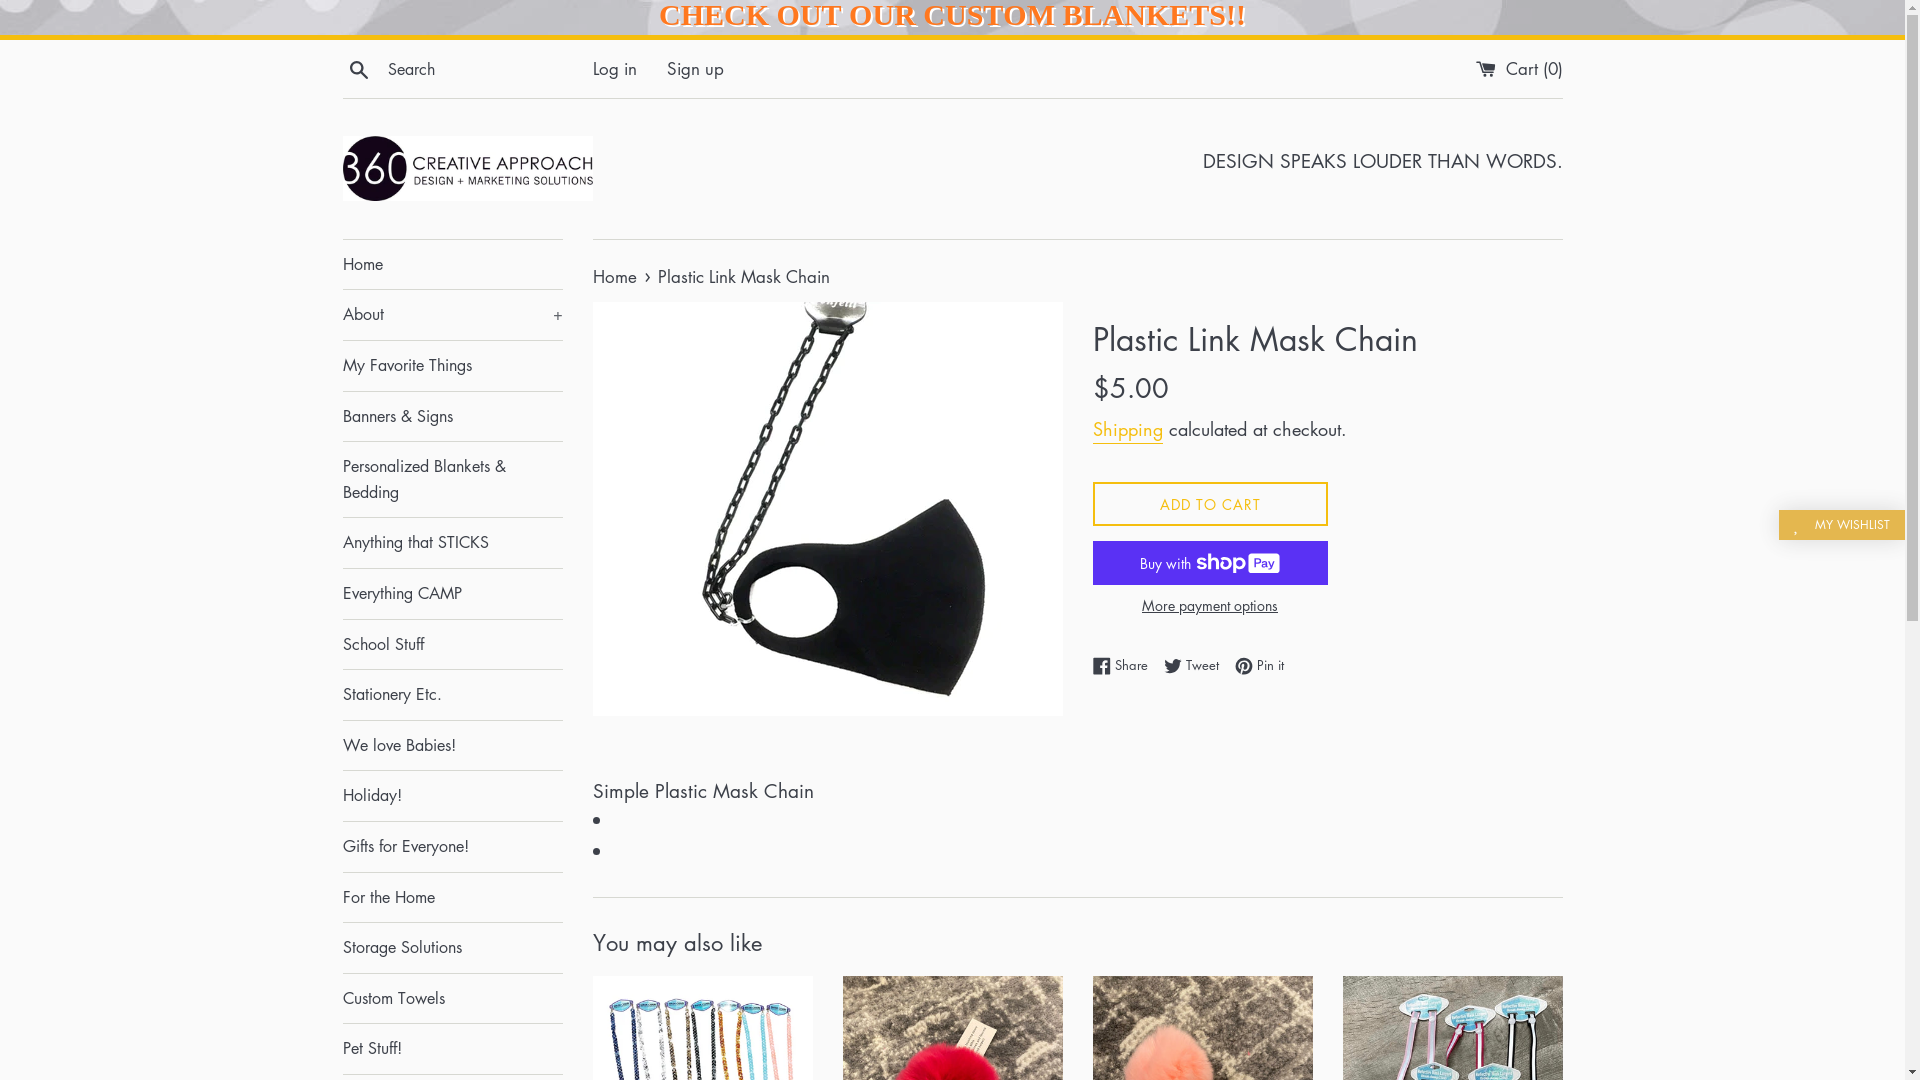 This screenshot has width=1920, height=1080. I want to click on Banners & Signs, so click(452, 417).